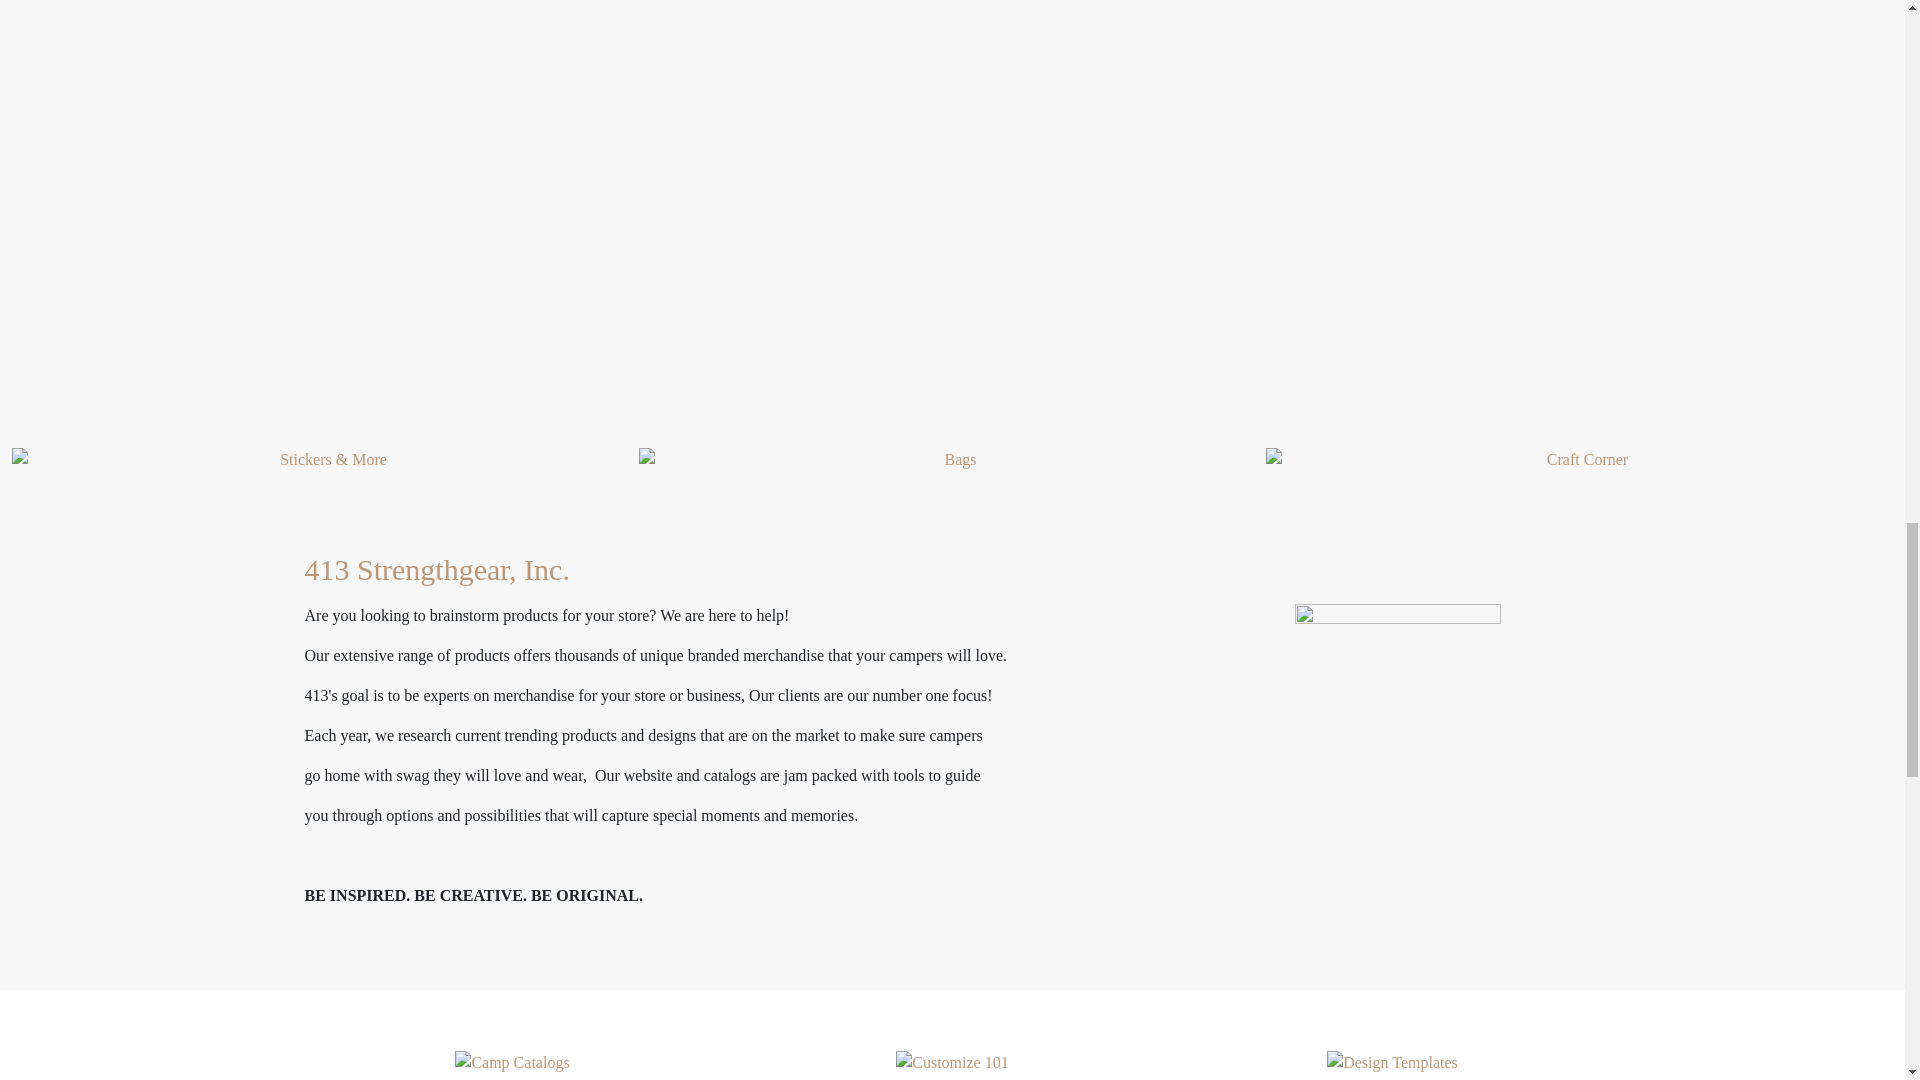 The width and height of the screenshot is (1920, 1080). What do you see at coordinates (952, 460) in the screenshot?
I see `Bags` at bounding box center [952, 460].